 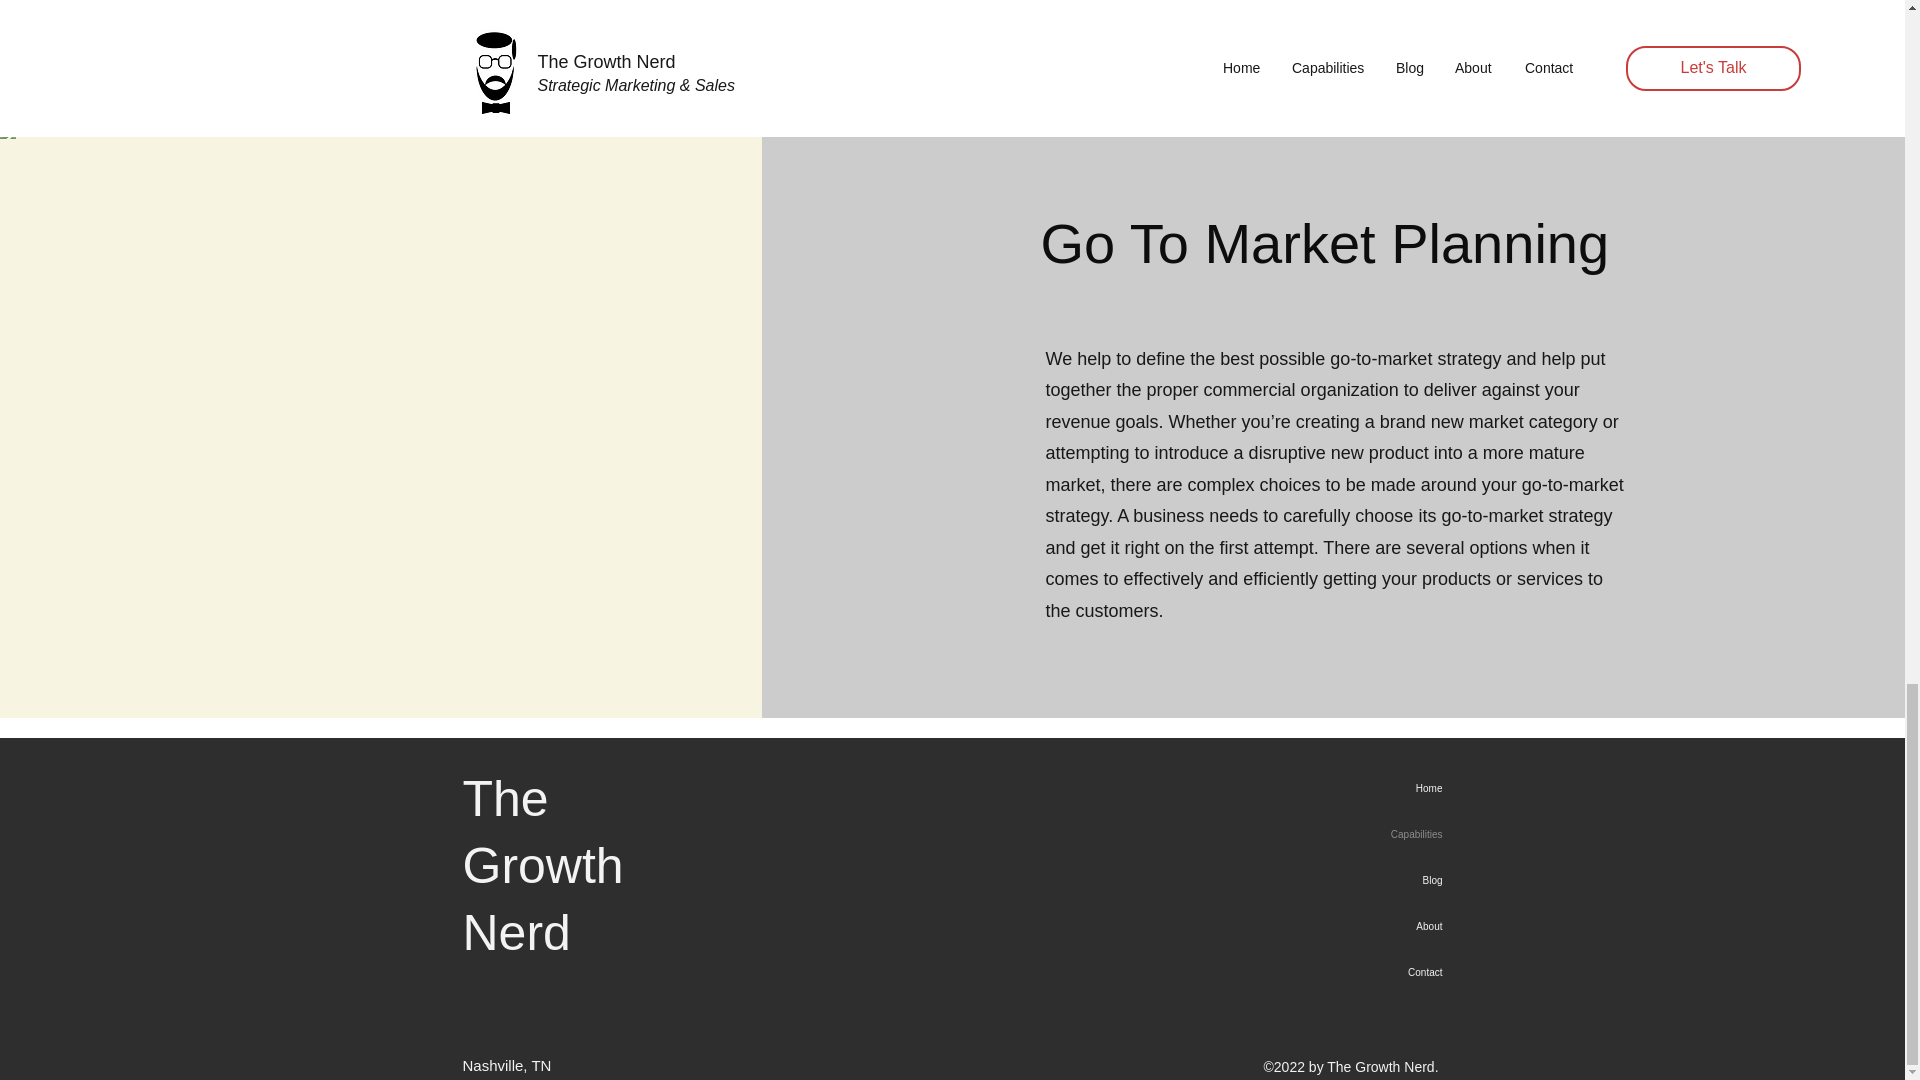 What do you see at coordinates (1380, 880) in the screenshot?
I see `Blog` at bounding box center [1380, 880].